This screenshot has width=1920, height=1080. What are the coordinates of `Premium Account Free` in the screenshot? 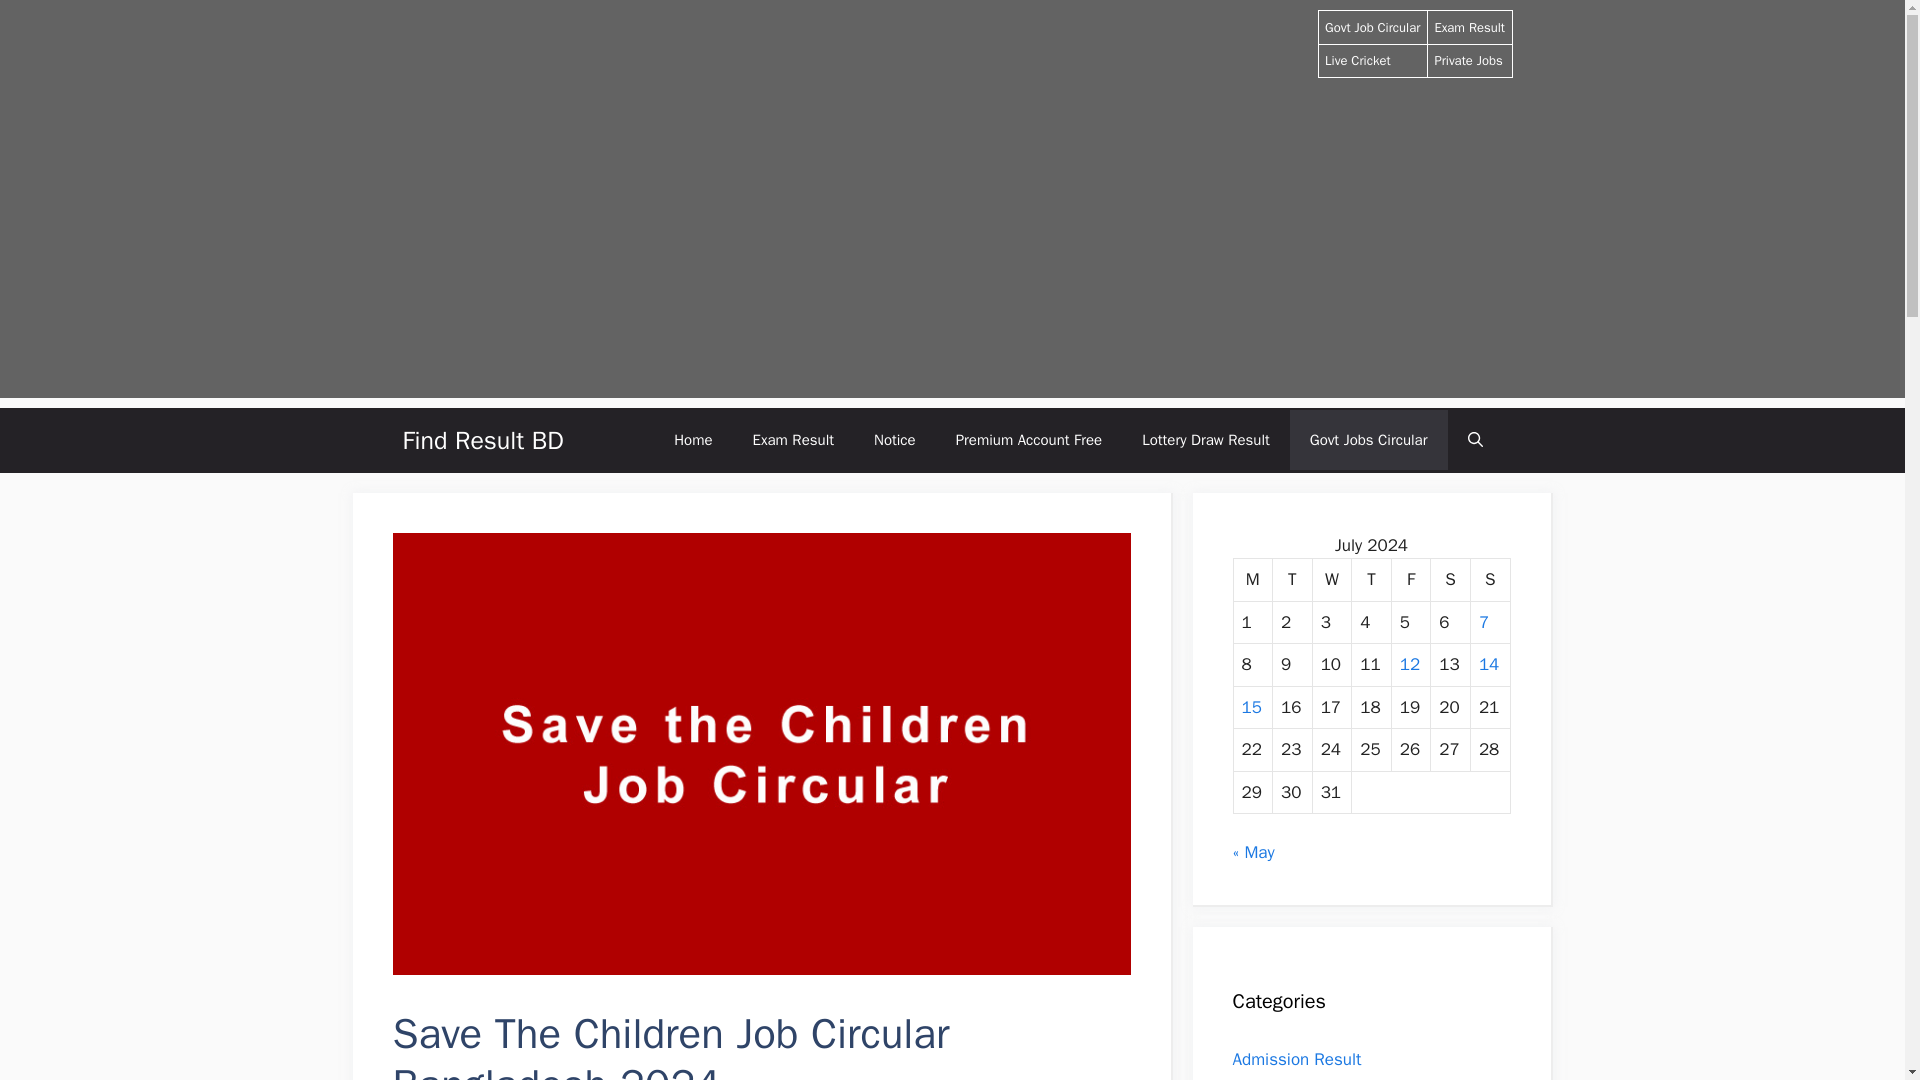 It's located at (1030, 440).